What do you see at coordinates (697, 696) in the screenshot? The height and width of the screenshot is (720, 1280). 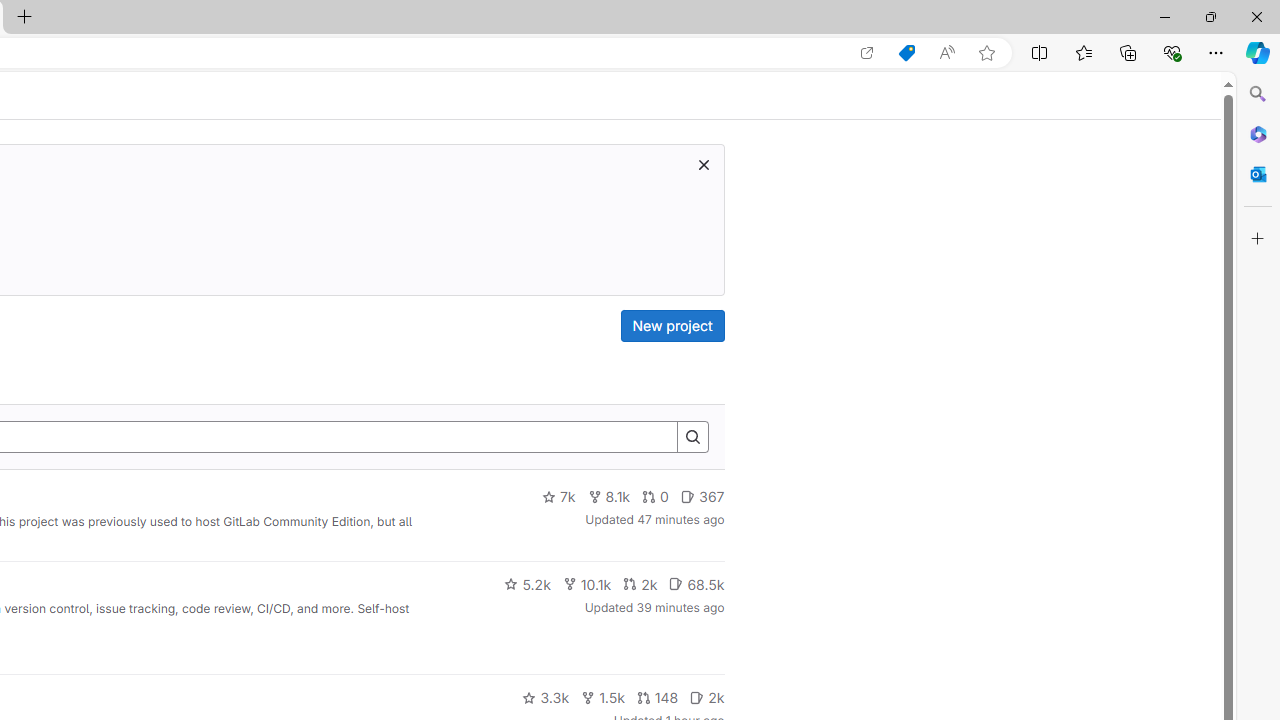 I see `Class: s14 gl-mr-2` at bounding box center [697, 696].